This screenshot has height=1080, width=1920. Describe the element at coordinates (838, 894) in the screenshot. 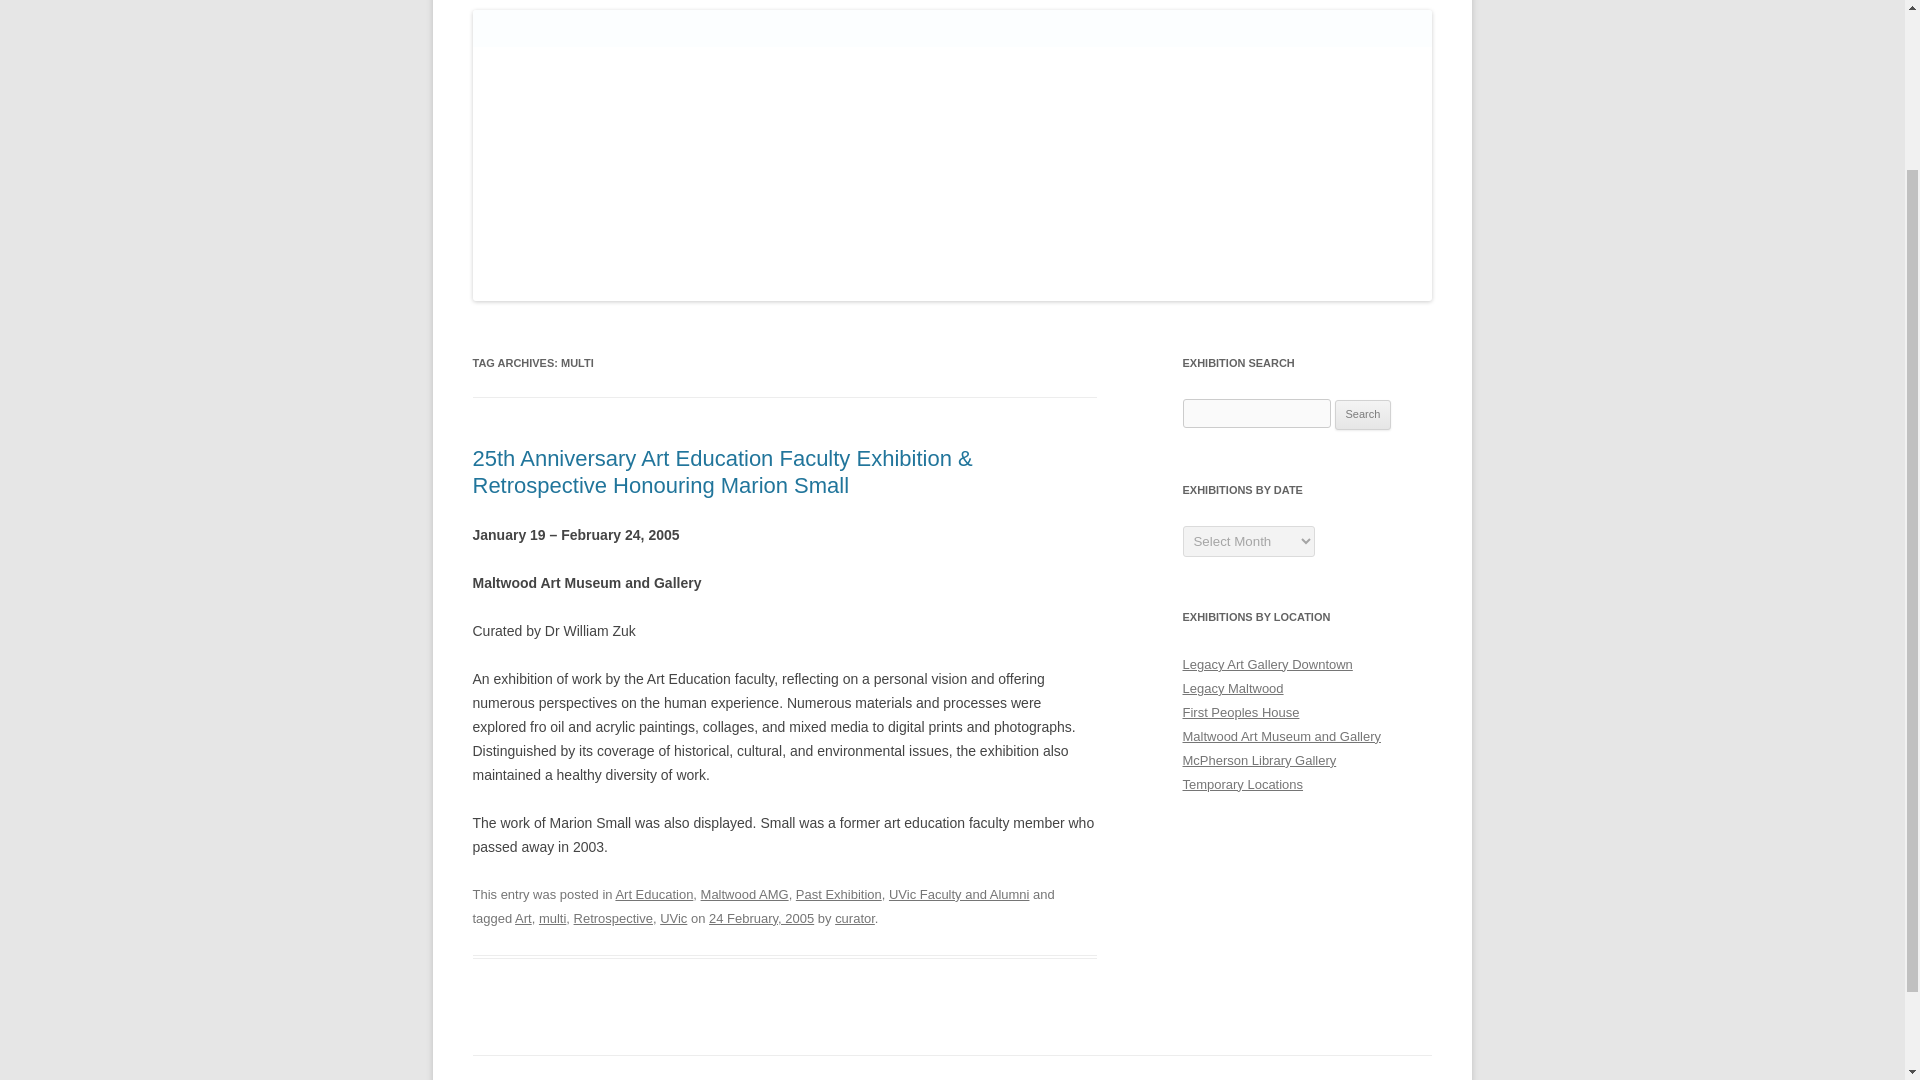

I see `Past Exhibition` at that location.